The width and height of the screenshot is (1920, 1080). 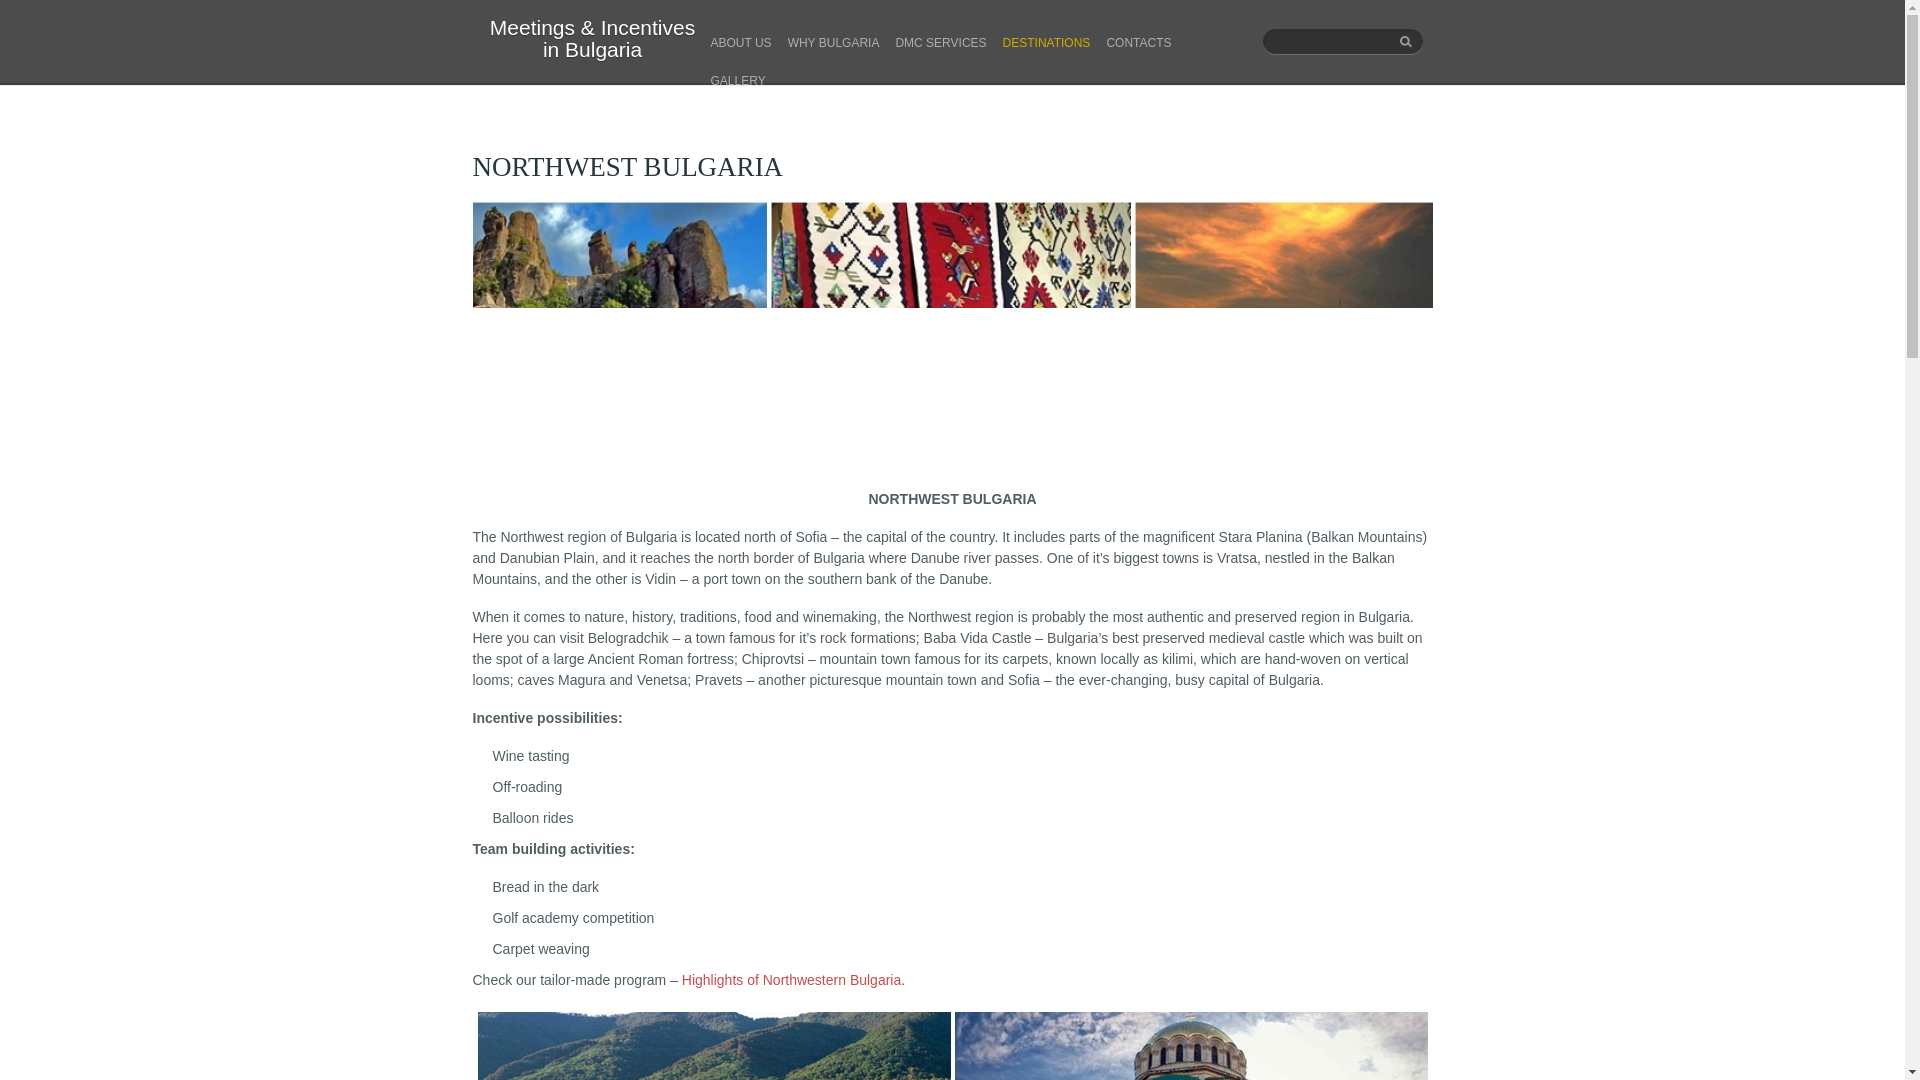 I want to click on incentive-bulgaria.com, so click(x=592, y=39).